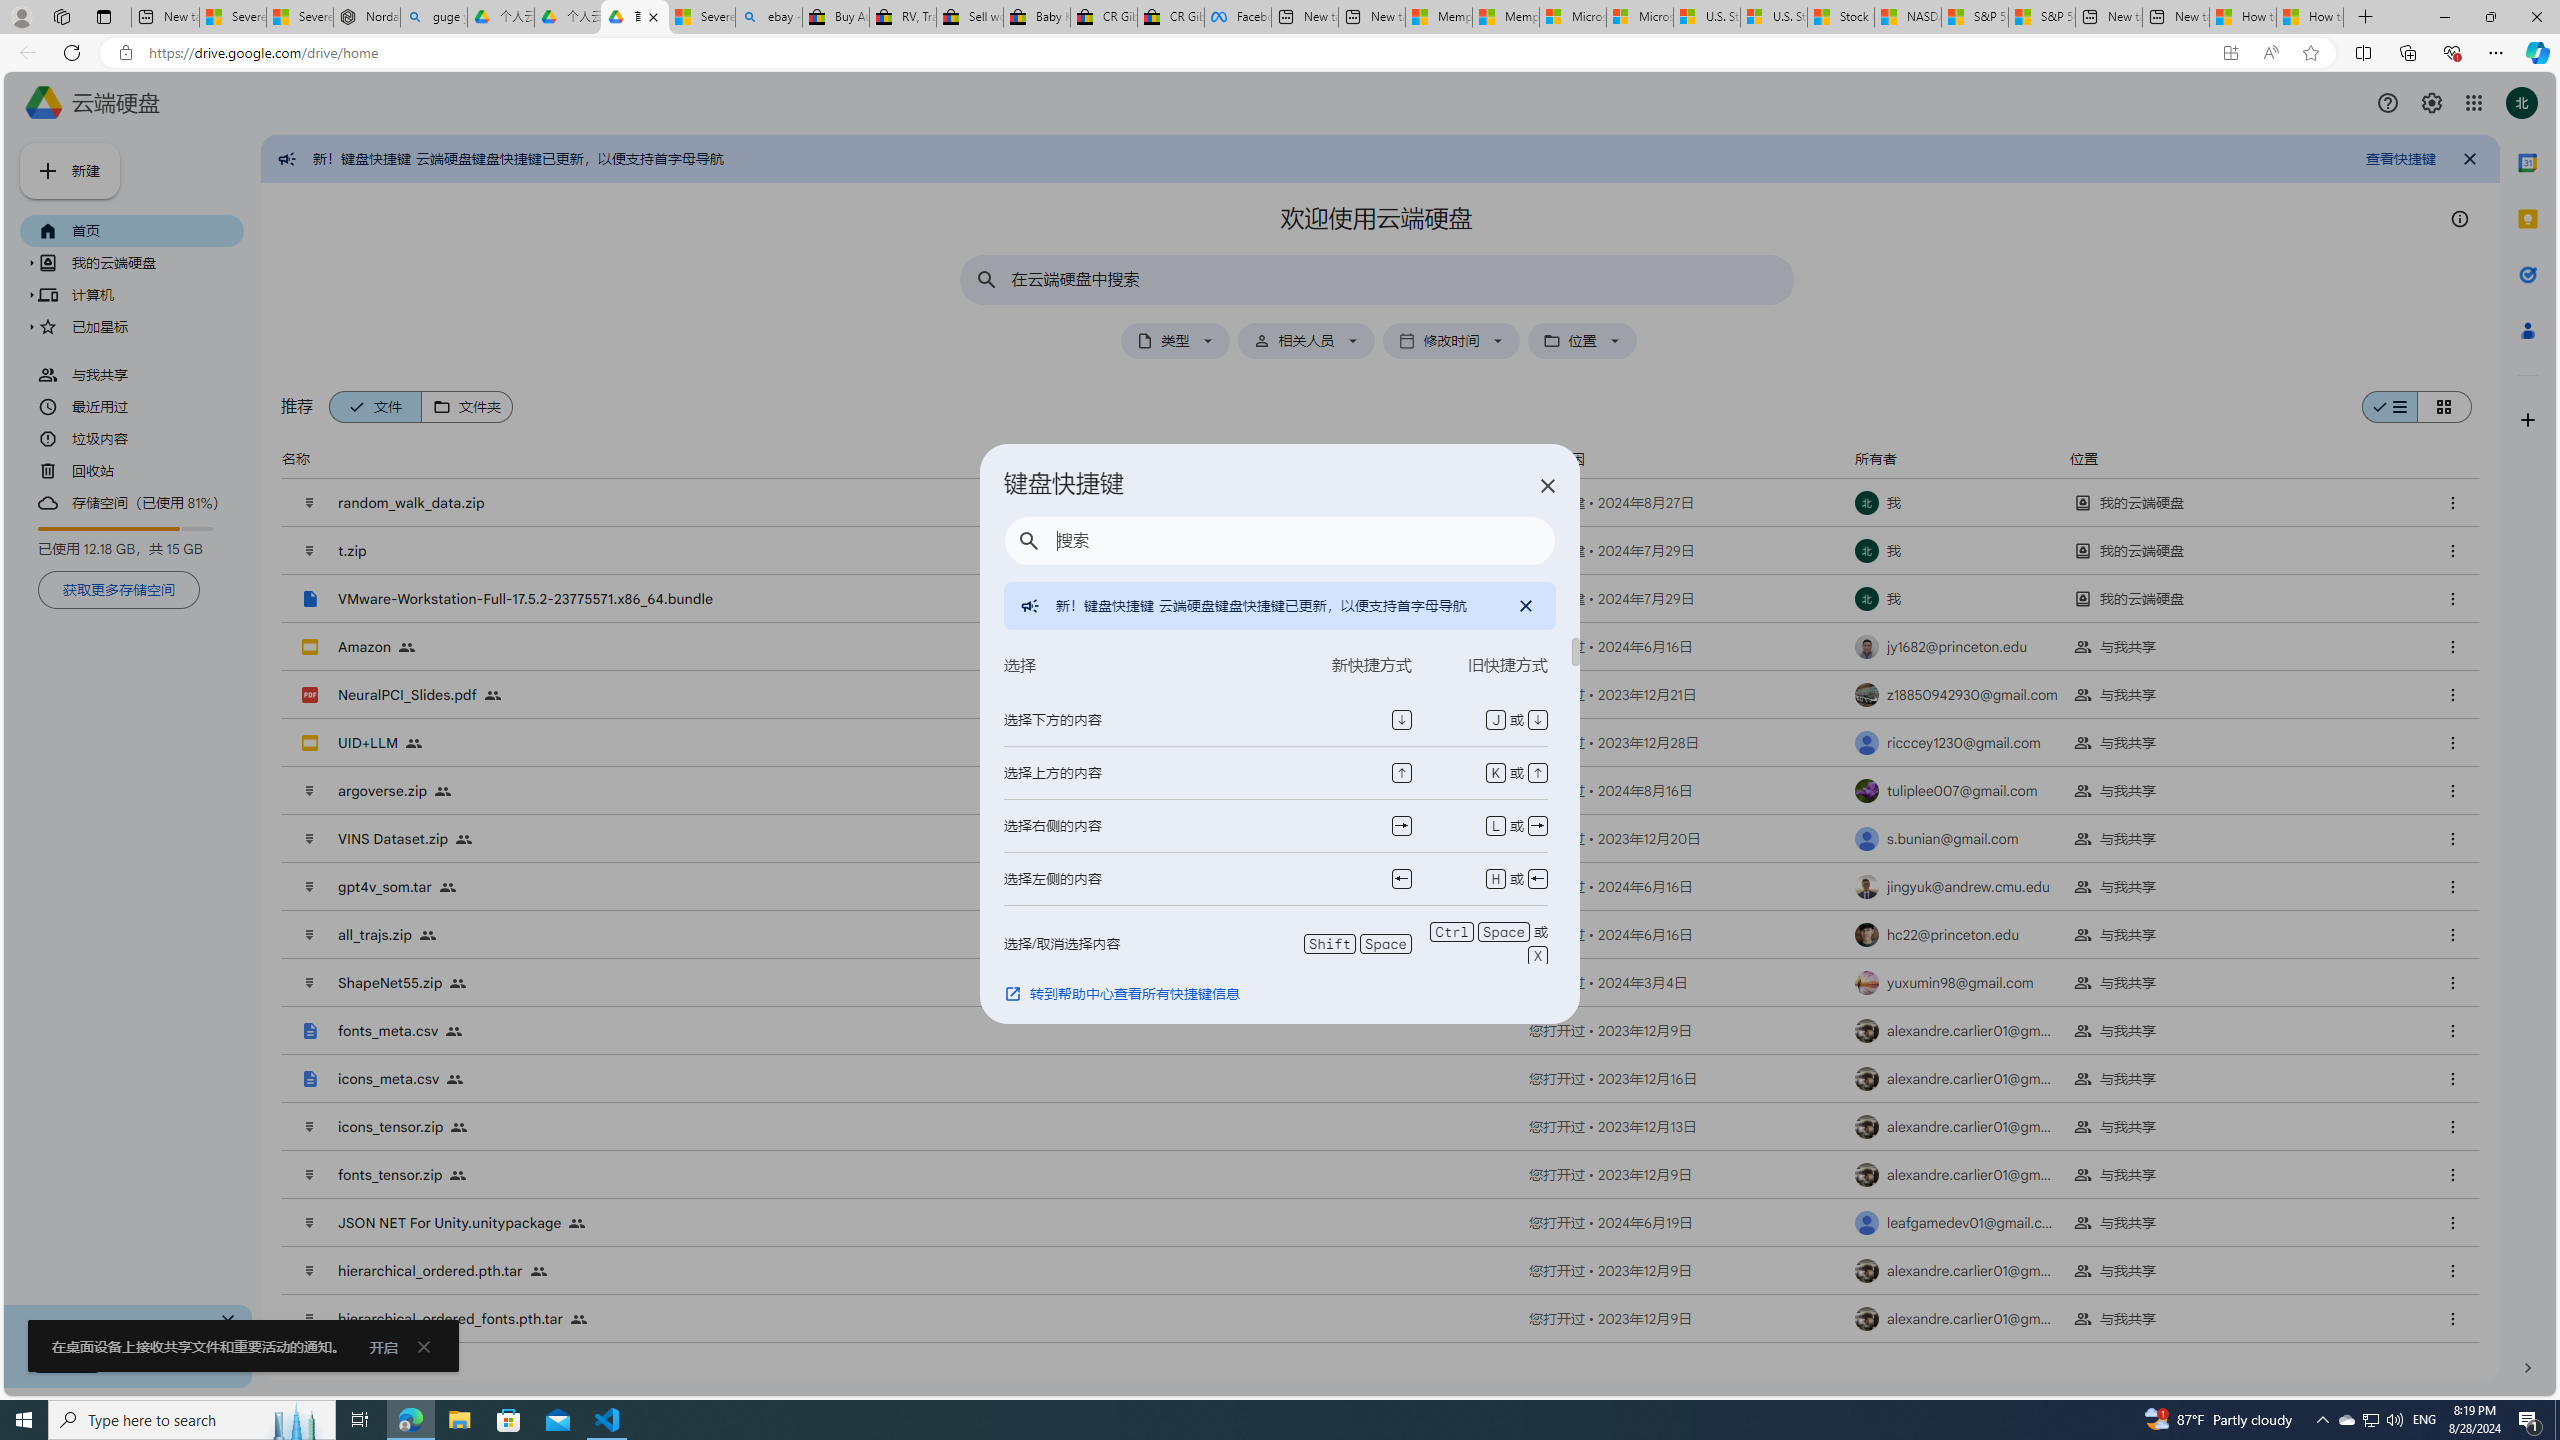  I want to click on Facebook, so click(1238, 17).